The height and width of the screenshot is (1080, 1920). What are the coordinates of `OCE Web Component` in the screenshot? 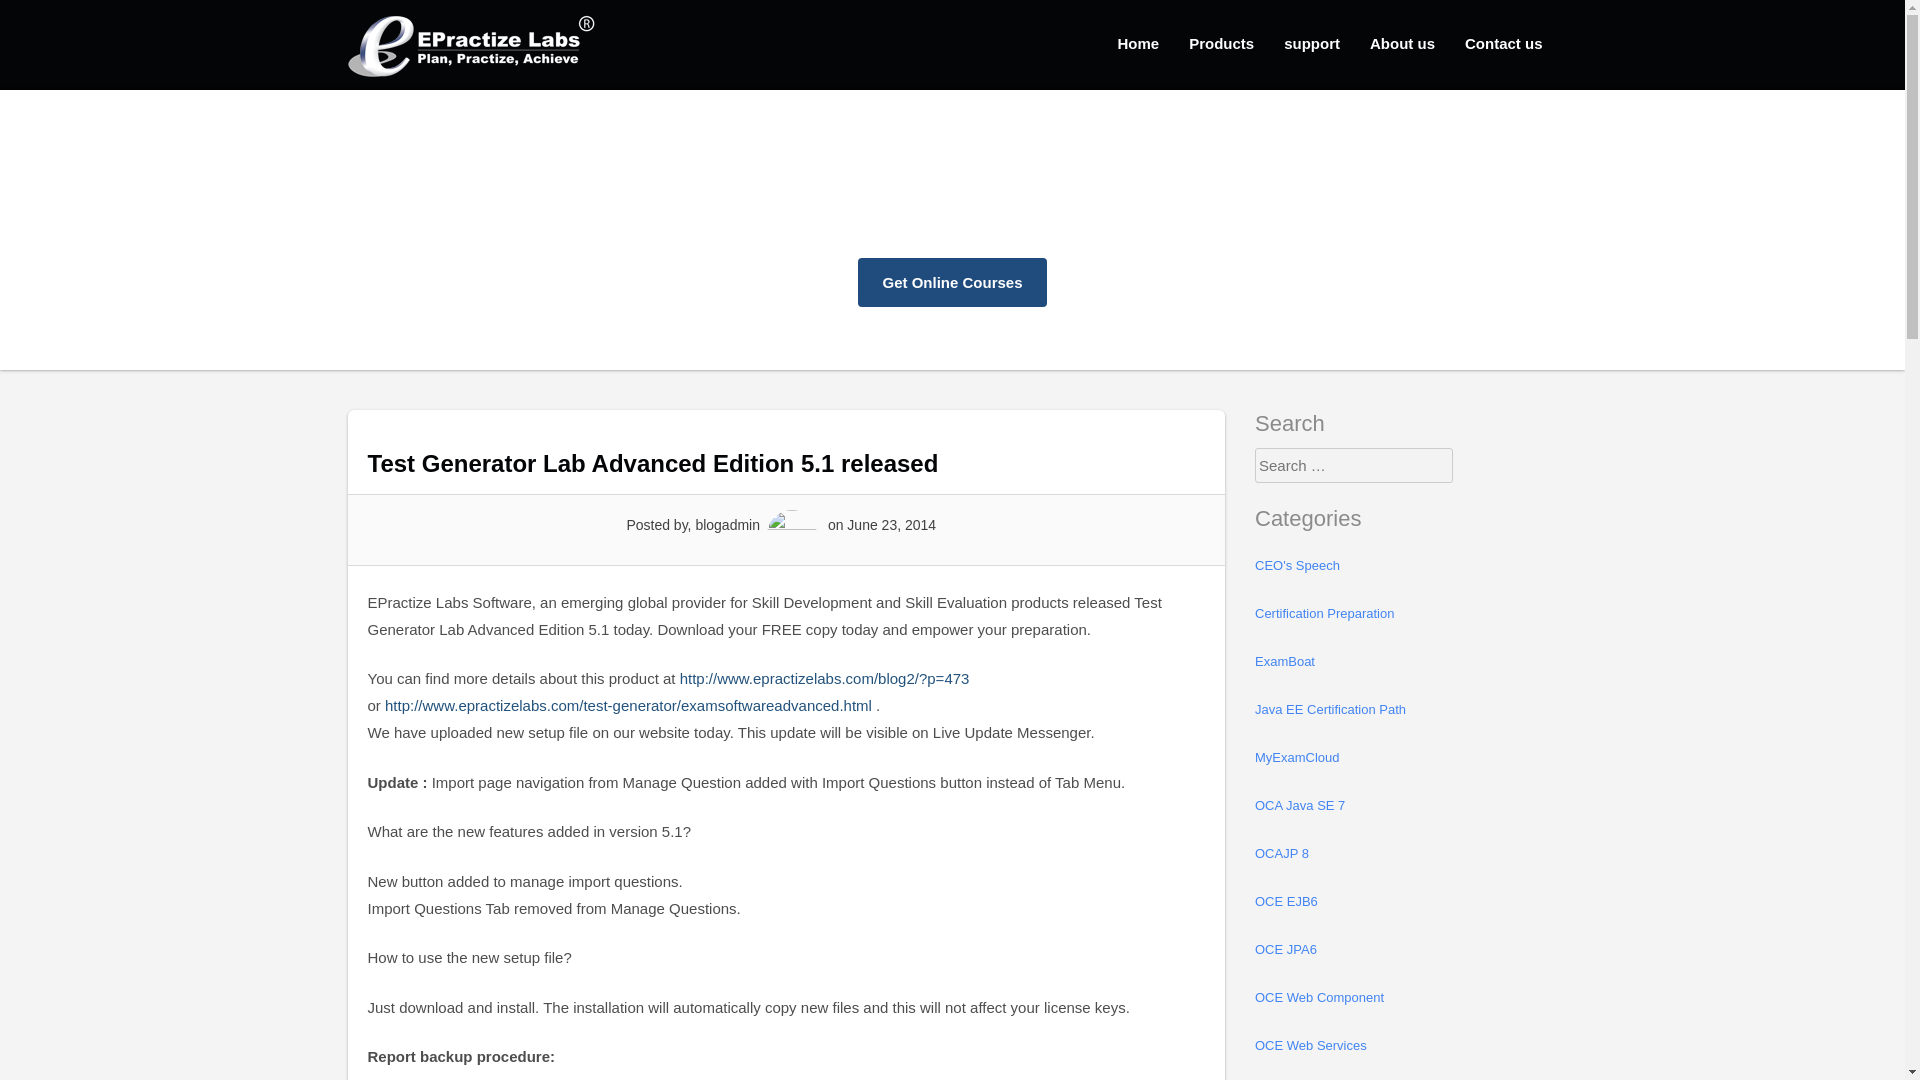 It's located at (1392, 998).